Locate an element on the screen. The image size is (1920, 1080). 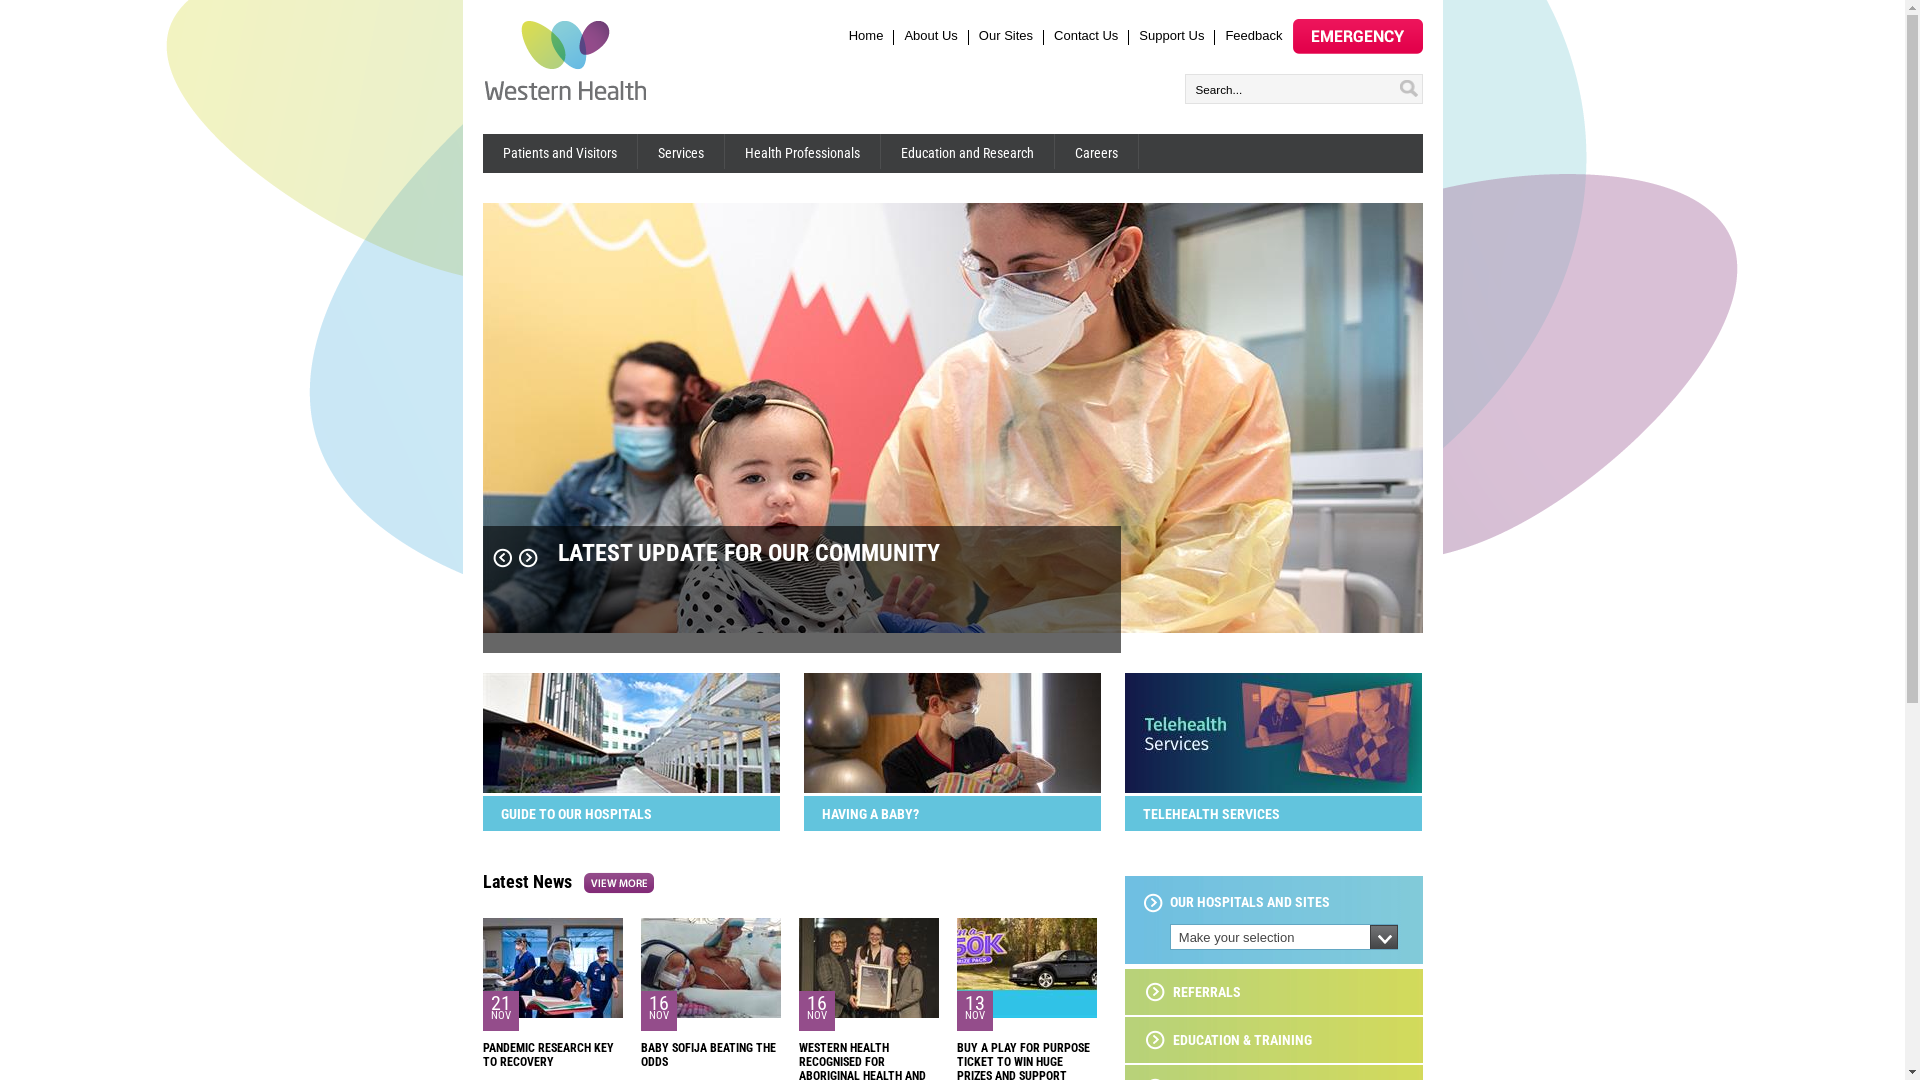
Contact Us is located at coordinates (1086, 36).